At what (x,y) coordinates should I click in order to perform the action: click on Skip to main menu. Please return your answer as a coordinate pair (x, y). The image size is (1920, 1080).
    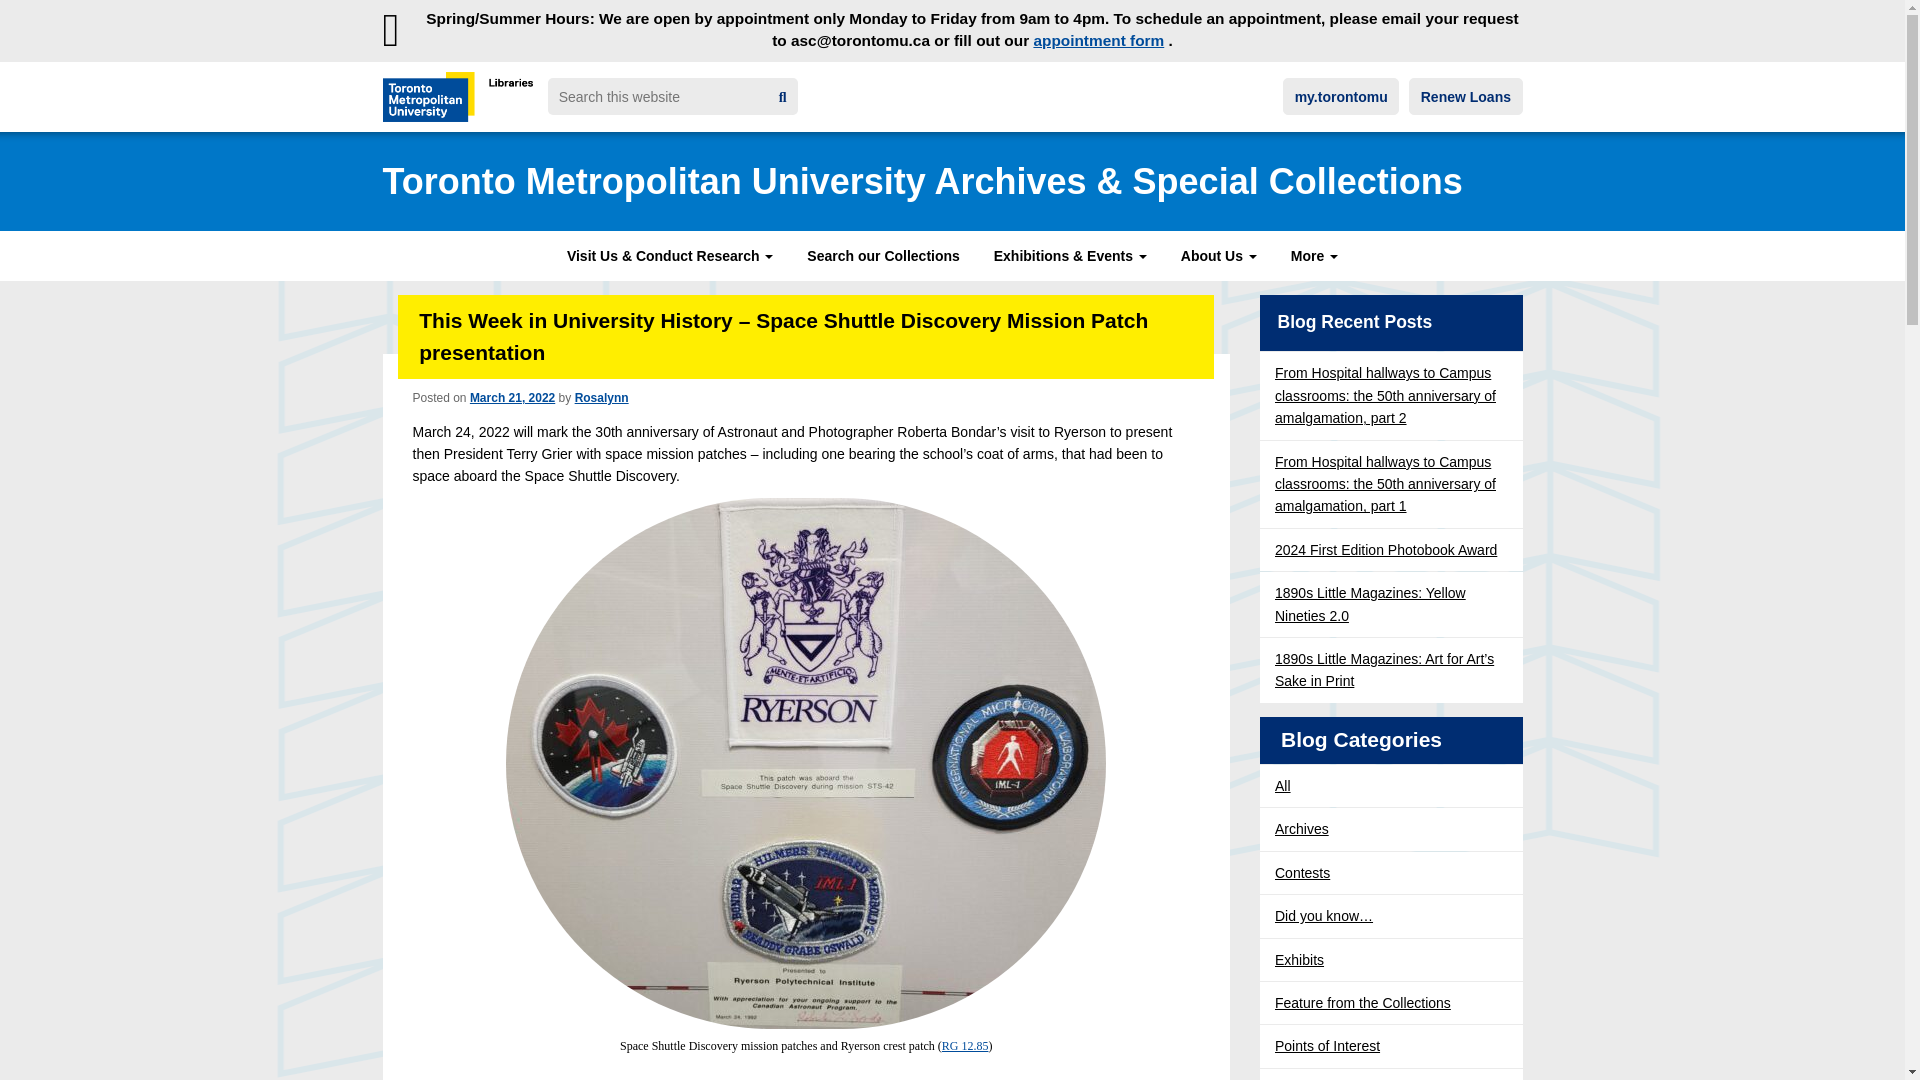
    Looking at the image, I should click on (71, 16).